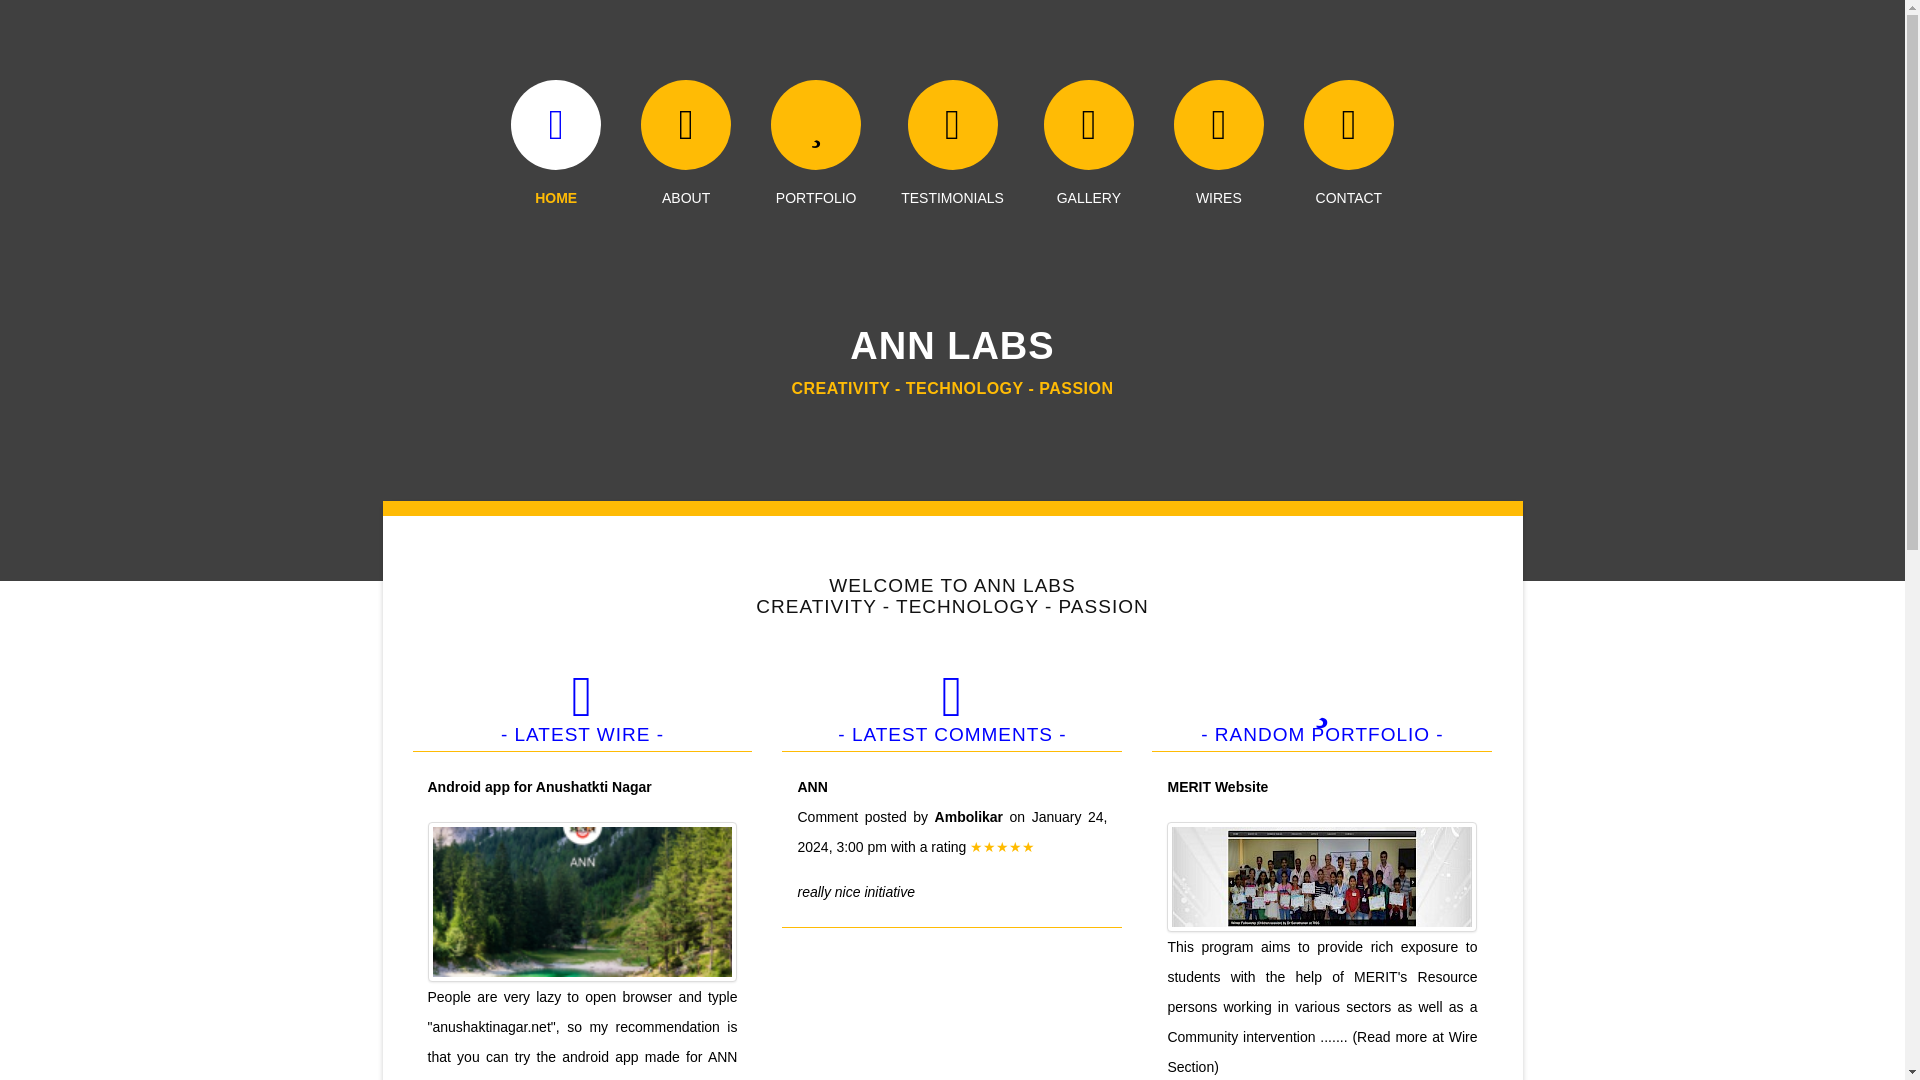 This screenshot has width=1920, height=1080. What do you see at coordinates (952, 181) in the screenshot?
I see `TESTIMONIALS` at bounding box center [952, 181].